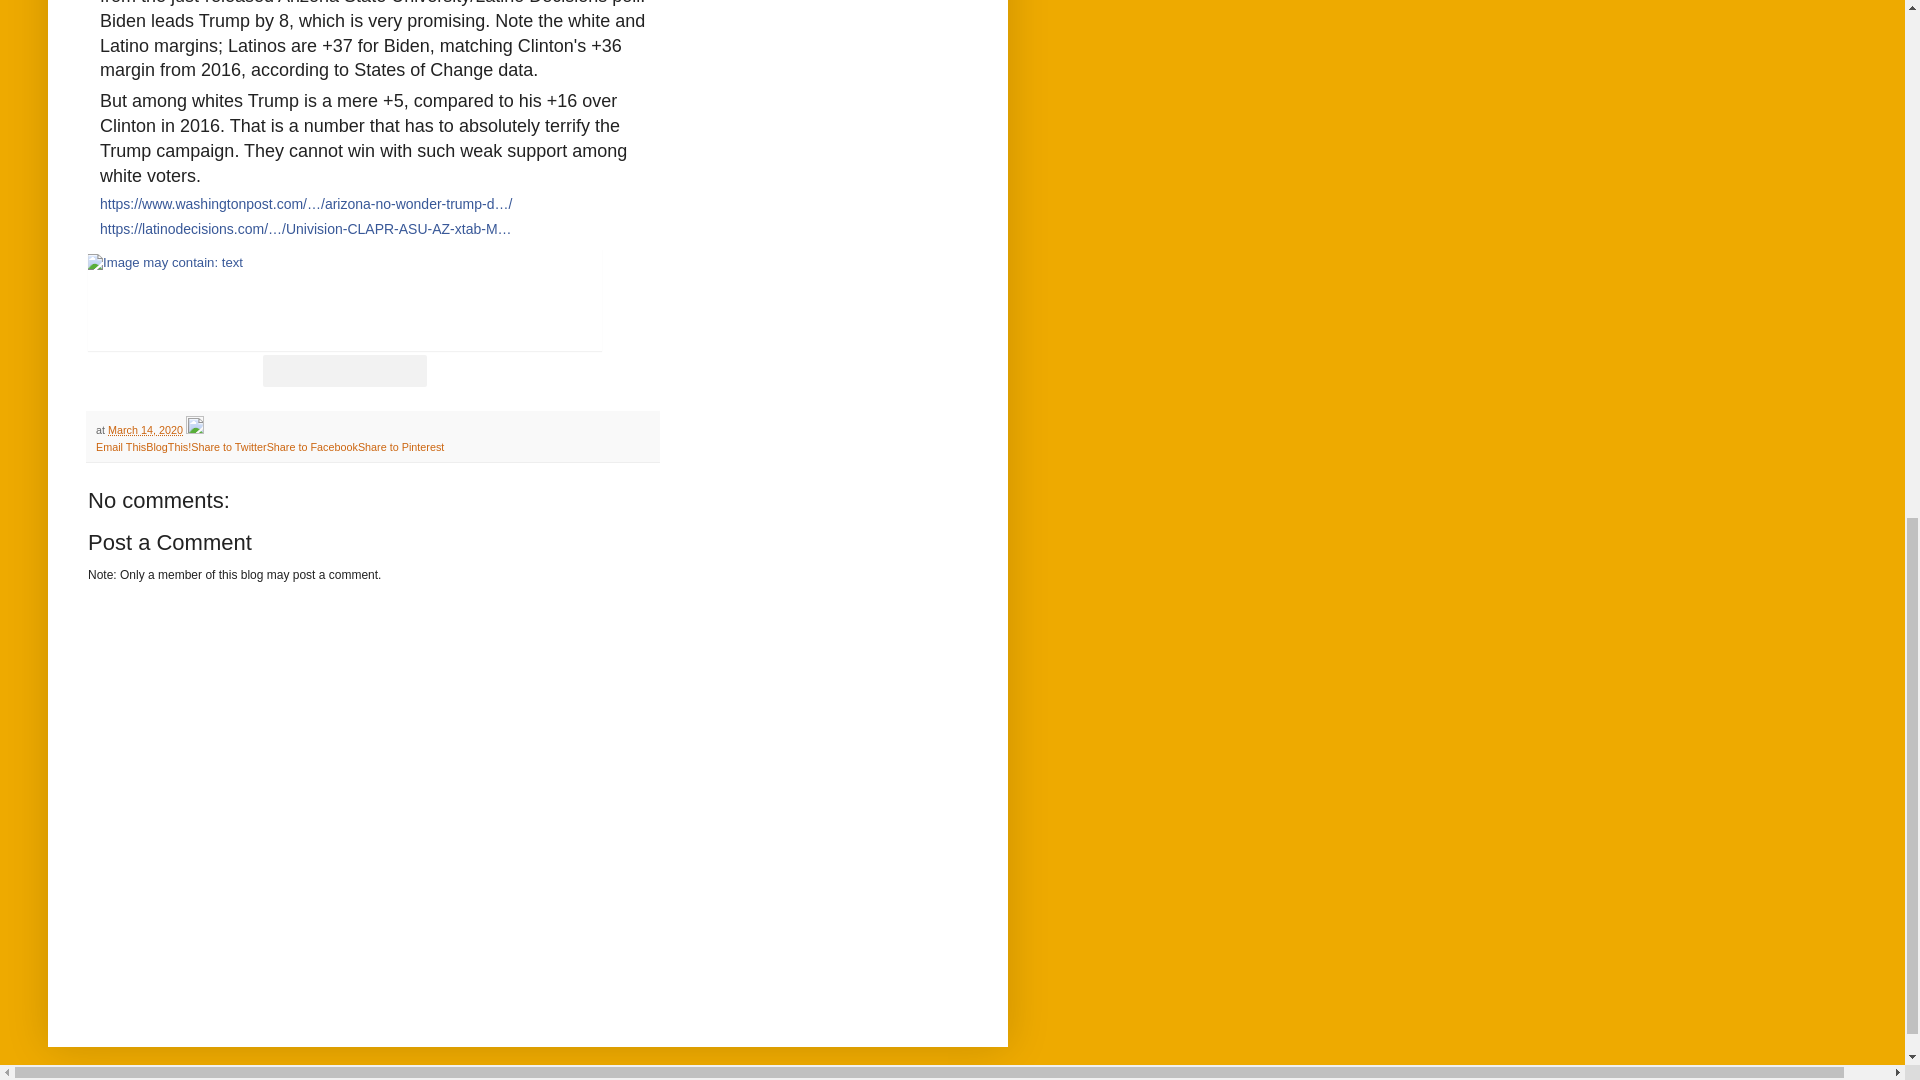 The width and height of the screenshot is (1920, 1080). I want to click on Share to Pinterest, so click(400, 446).